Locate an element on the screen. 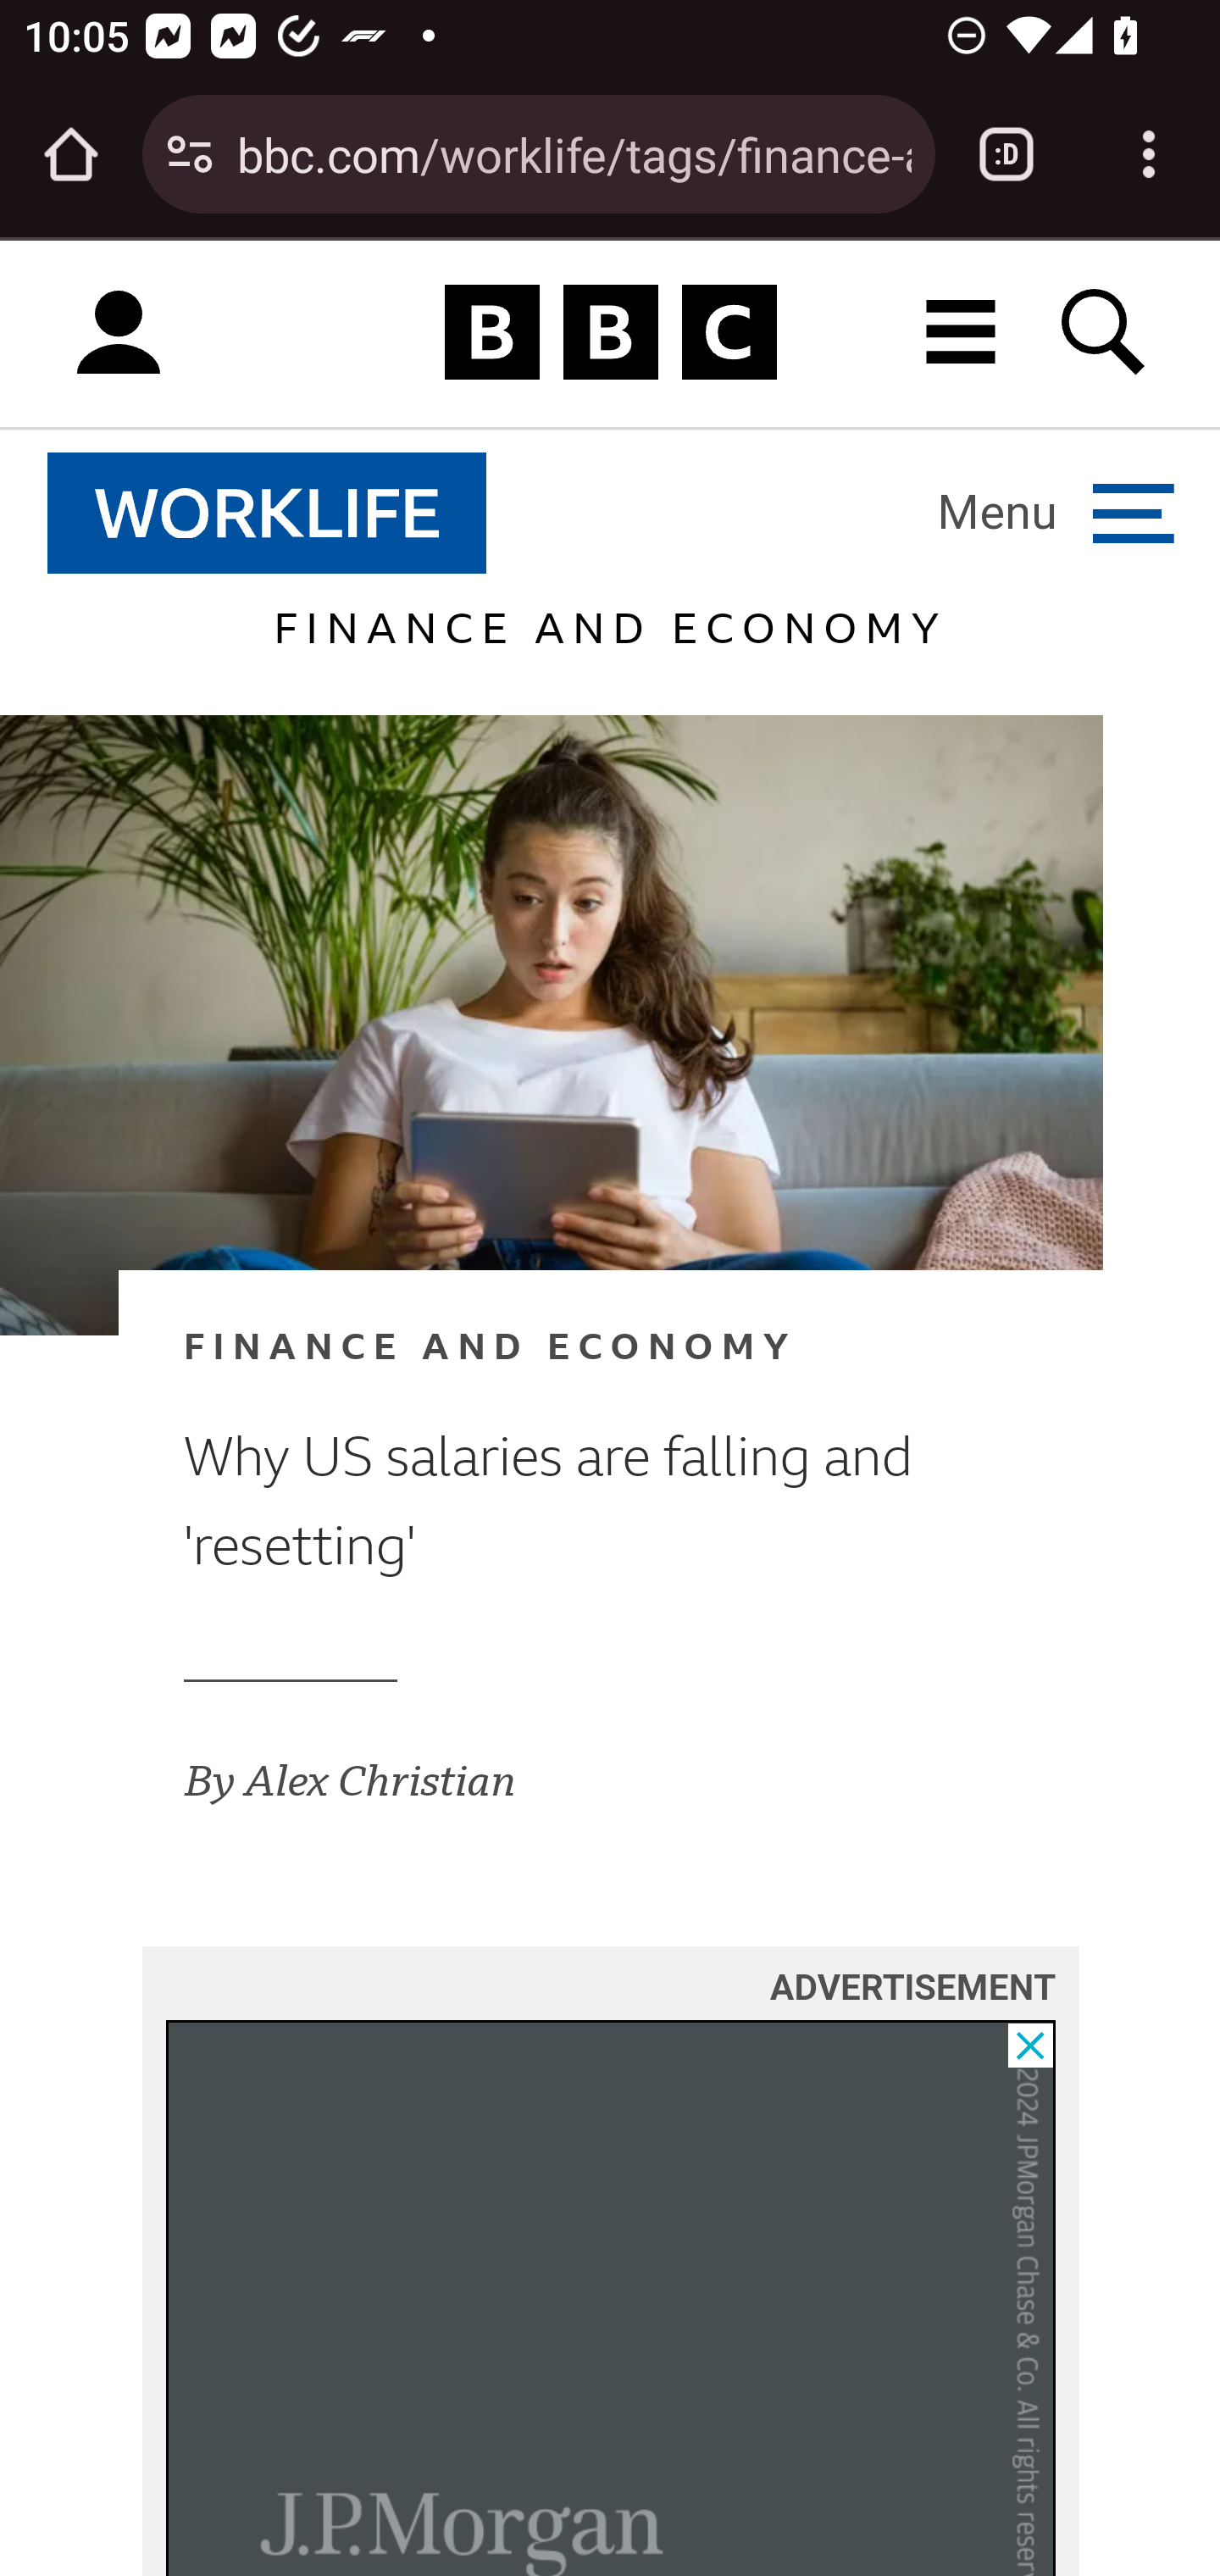 This screenshot has height=2576, width=1220. Open the home page is located at coordinates (71, 154).